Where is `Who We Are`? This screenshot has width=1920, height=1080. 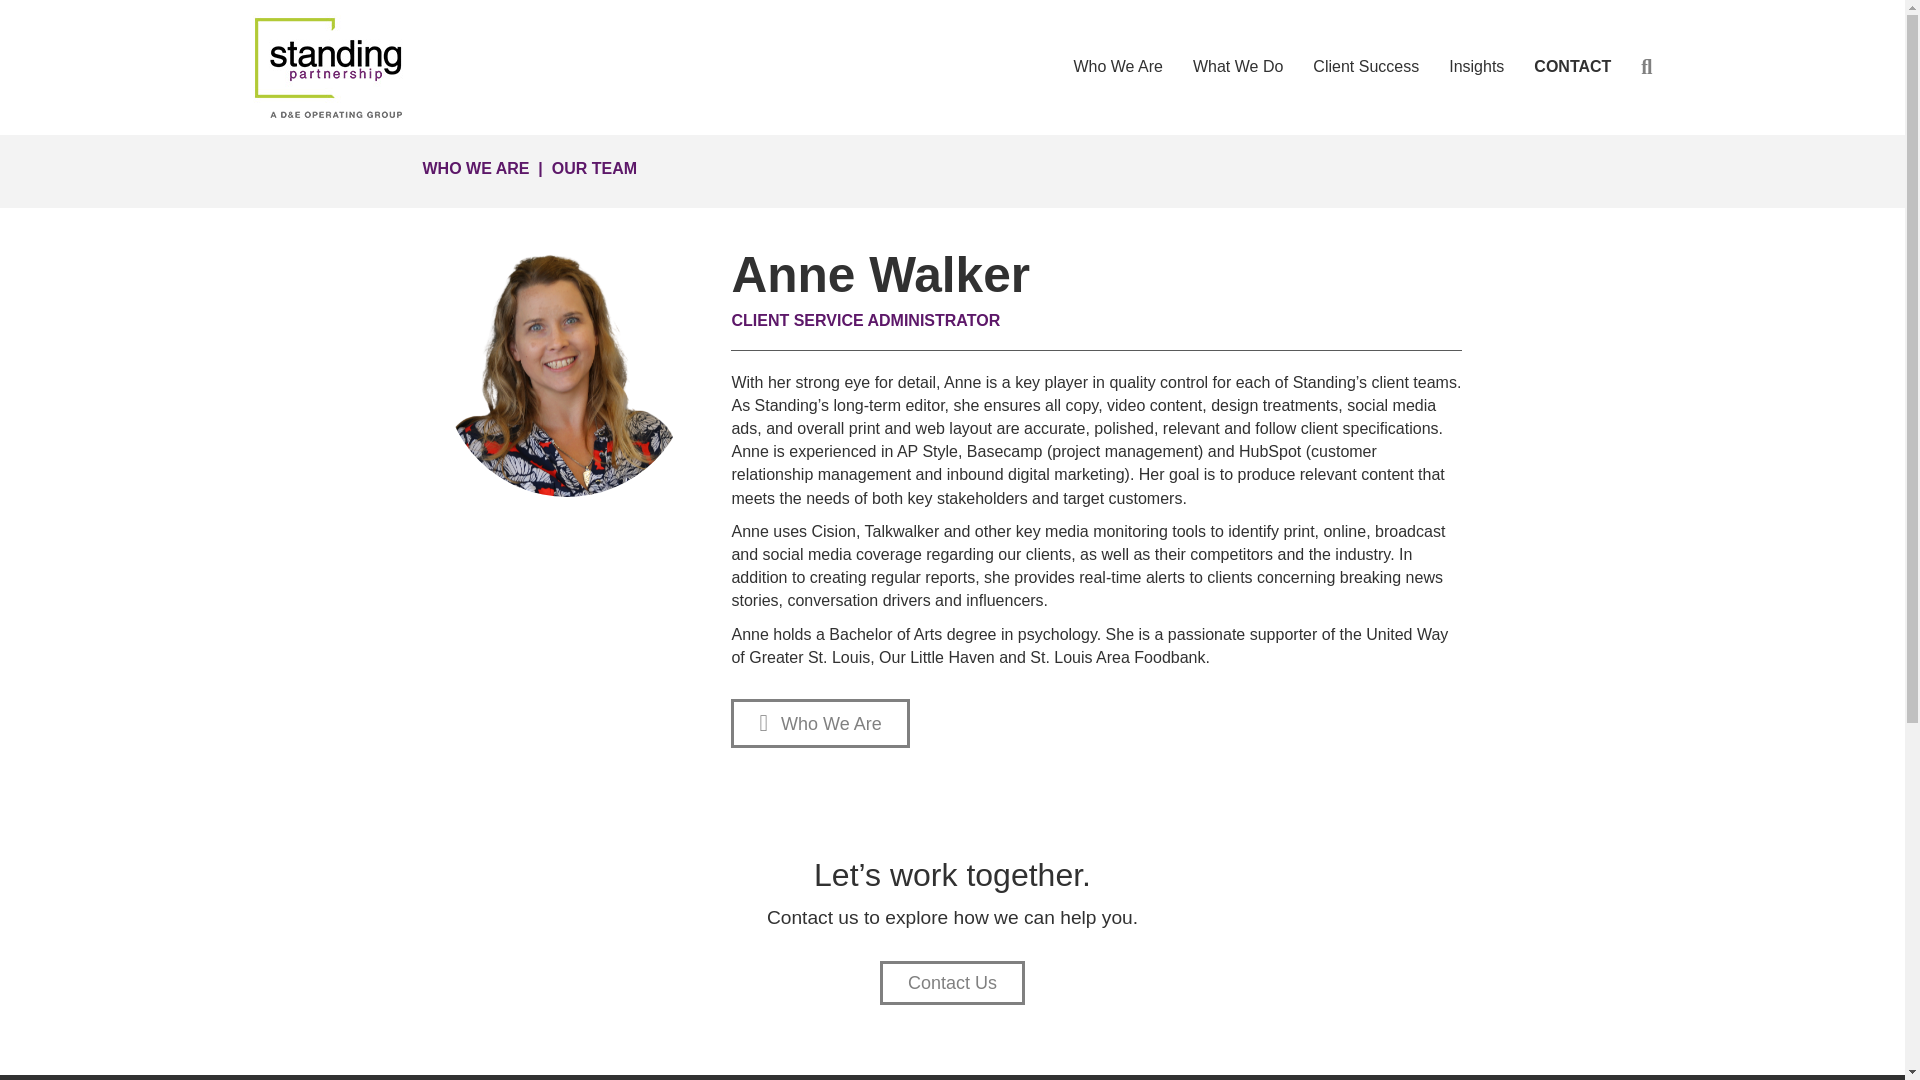 Who We Are is located at coordinates (820, 723).